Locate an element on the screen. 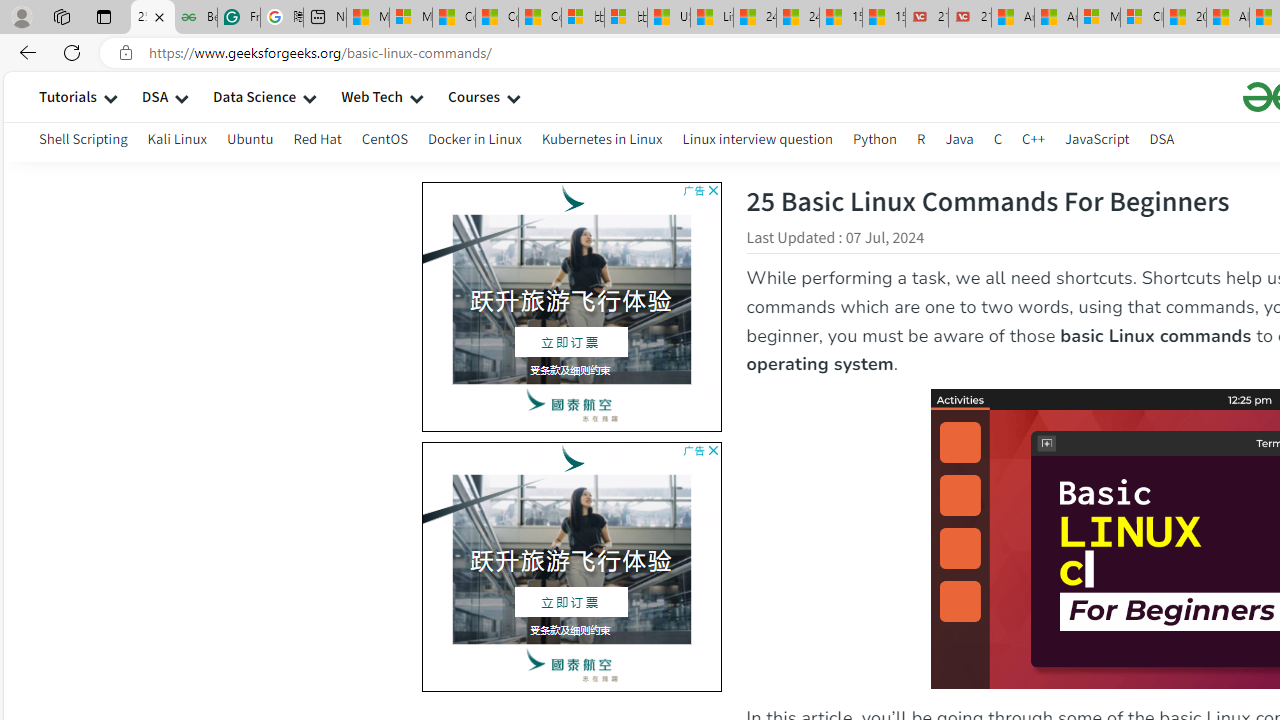 Image resolution: width=1280 pixels, height=720 pixels. Cloud Computing Services | Microsoft Azure is located at coordinates (1142, 18).